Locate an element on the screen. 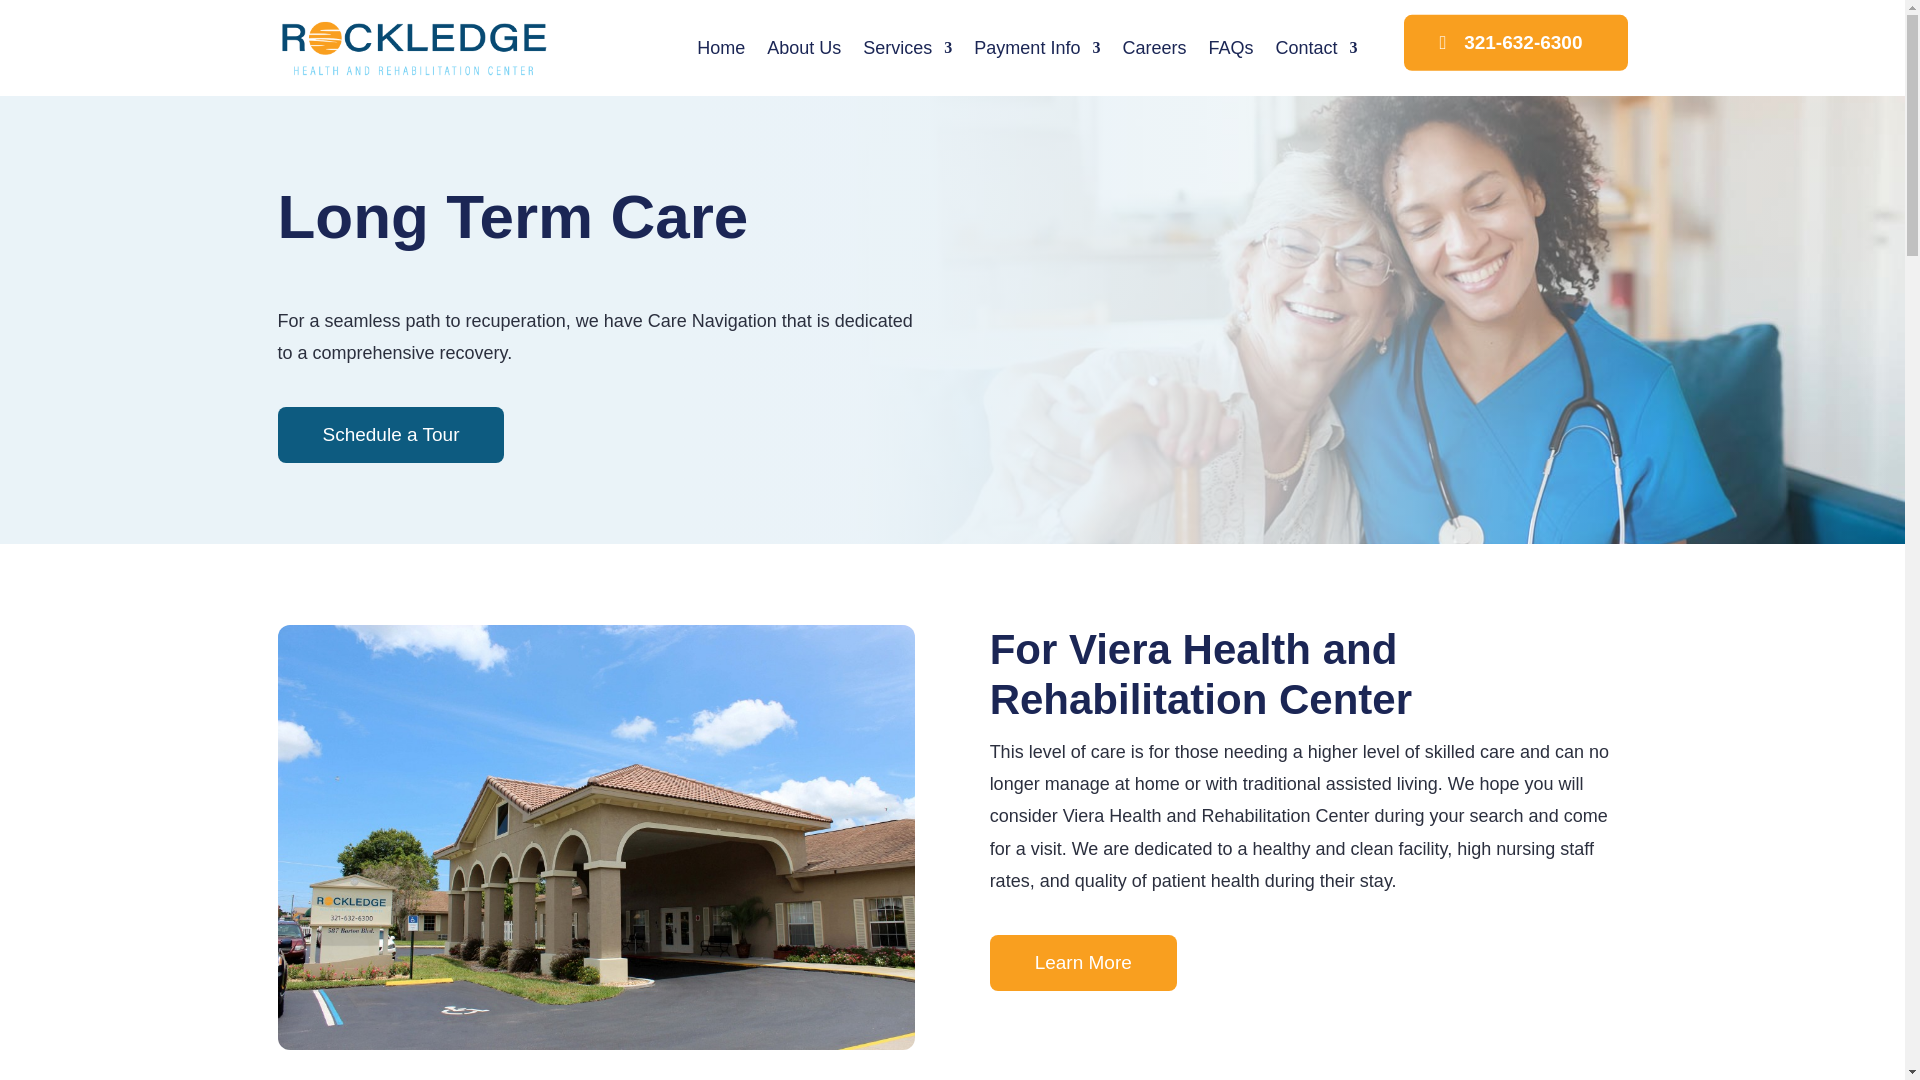  Schedule a Tour is located at coordinates (391, 435).